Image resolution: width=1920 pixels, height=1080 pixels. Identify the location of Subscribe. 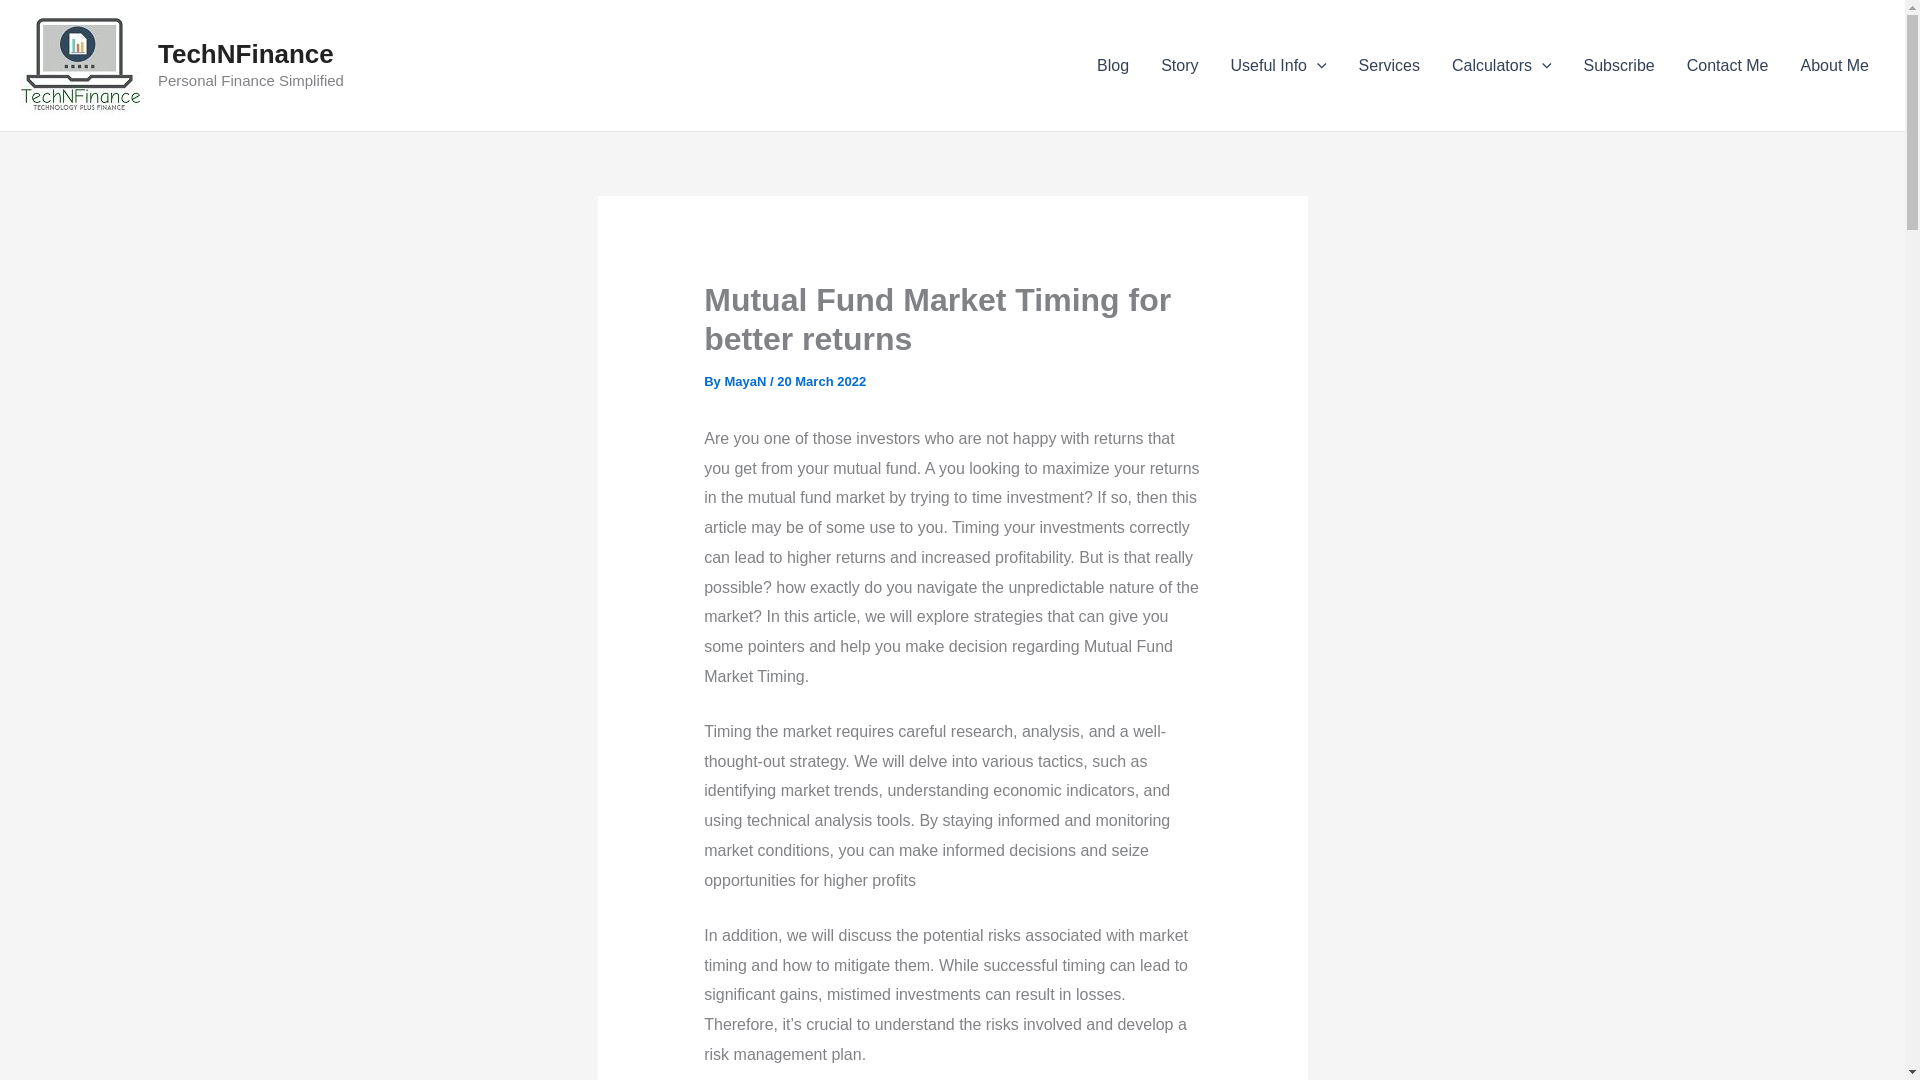
(1619, 64).